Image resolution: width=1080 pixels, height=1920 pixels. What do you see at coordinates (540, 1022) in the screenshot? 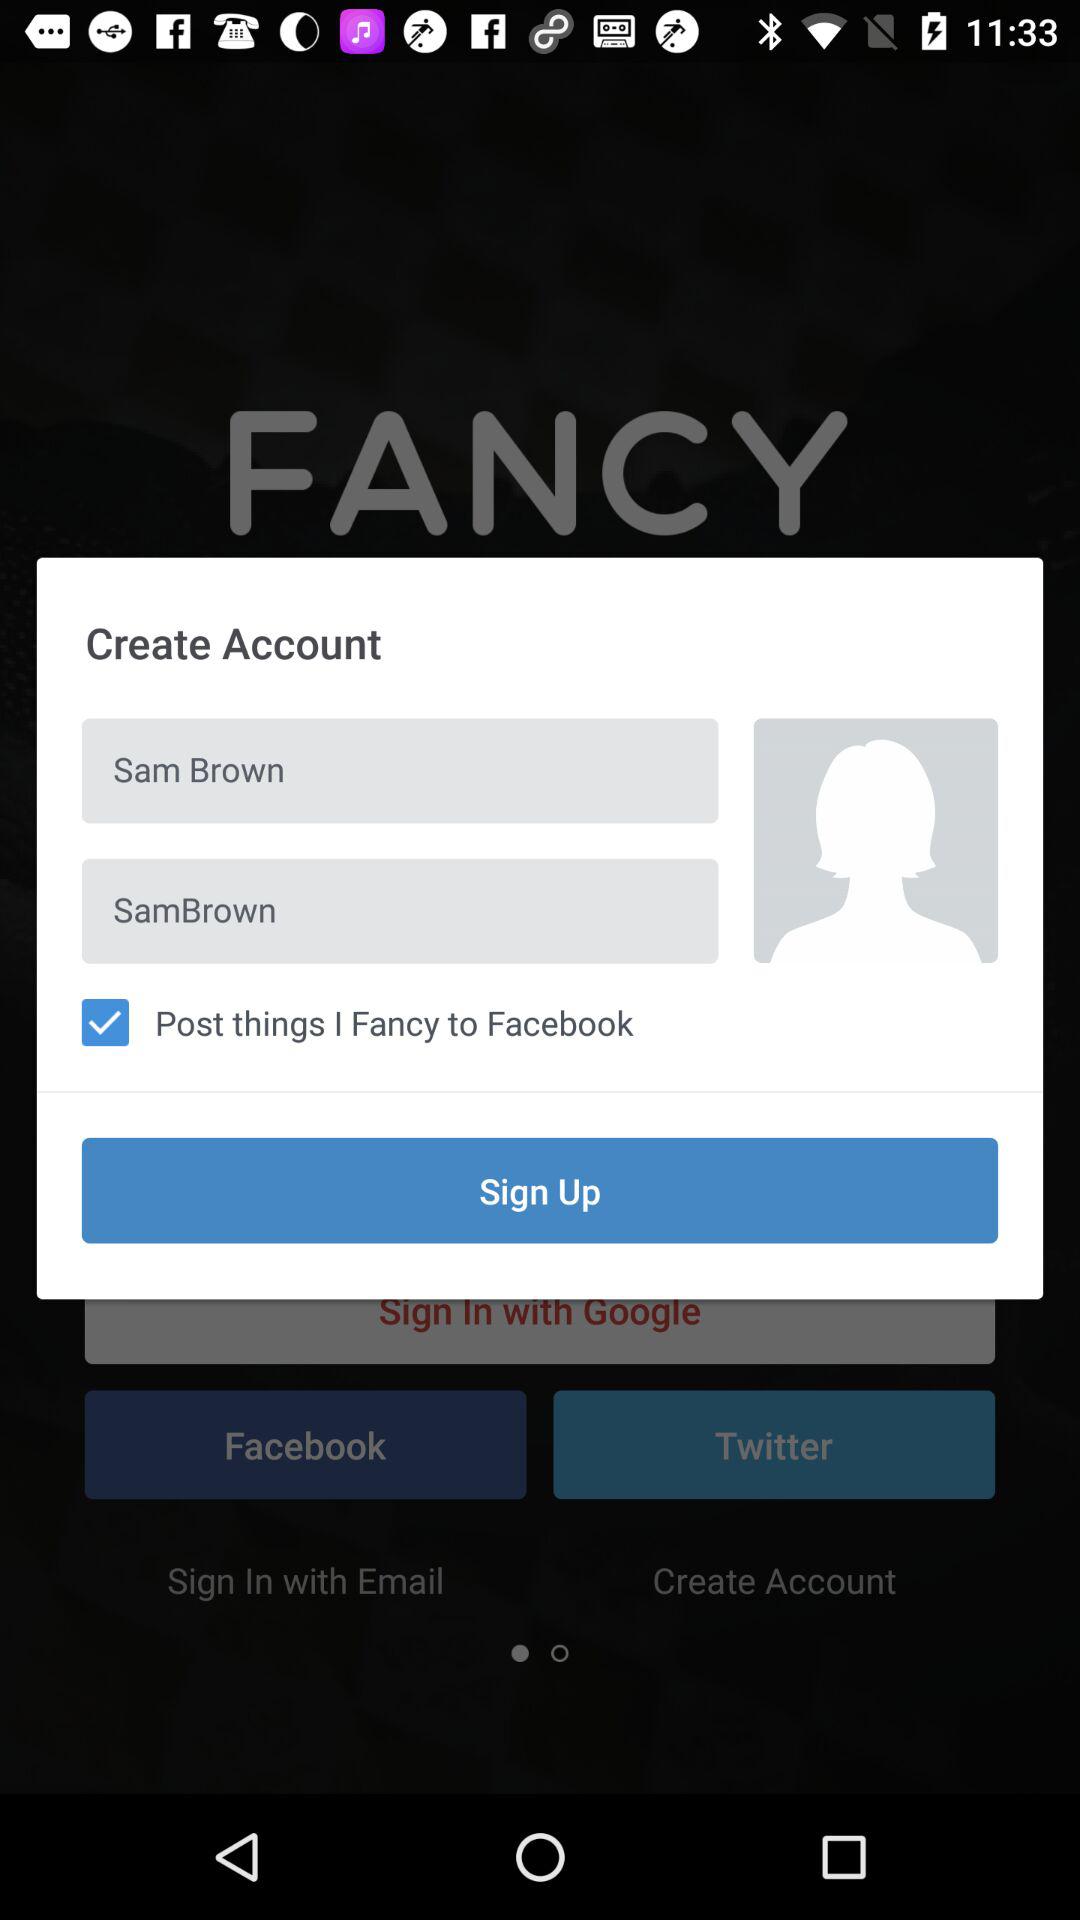
I see `choose the icon below sambrown` at bounding box center [540, 1022].